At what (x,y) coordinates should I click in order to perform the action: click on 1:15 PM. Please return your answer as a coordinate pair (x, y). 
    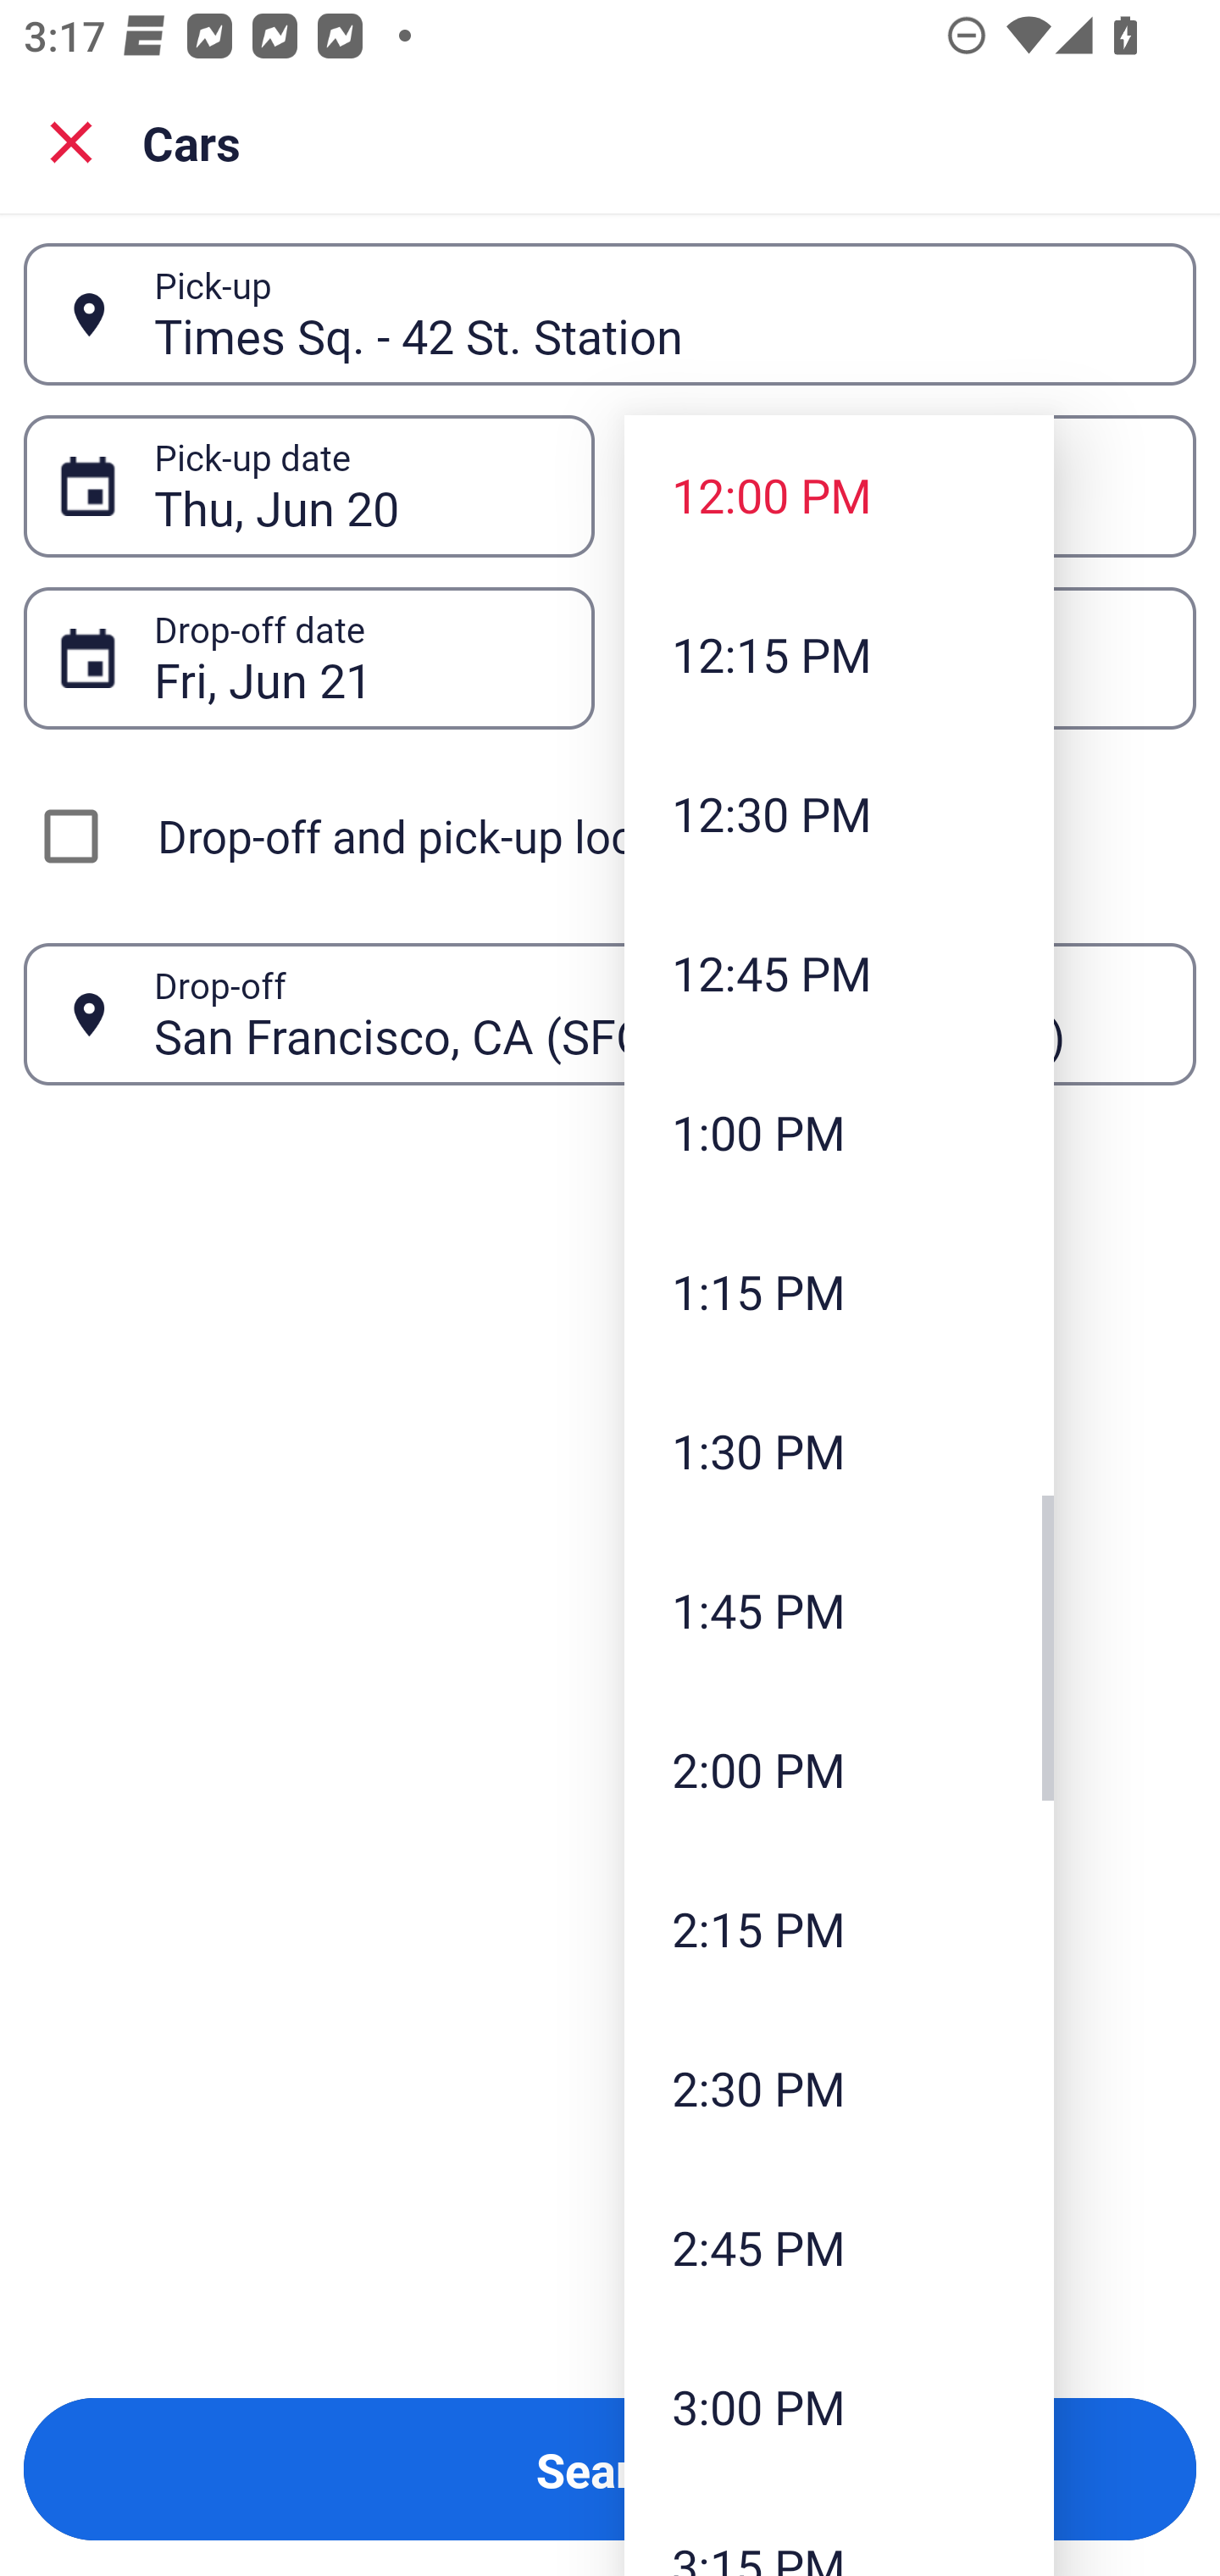
    Looking at the image, I should click on (839, 1290).